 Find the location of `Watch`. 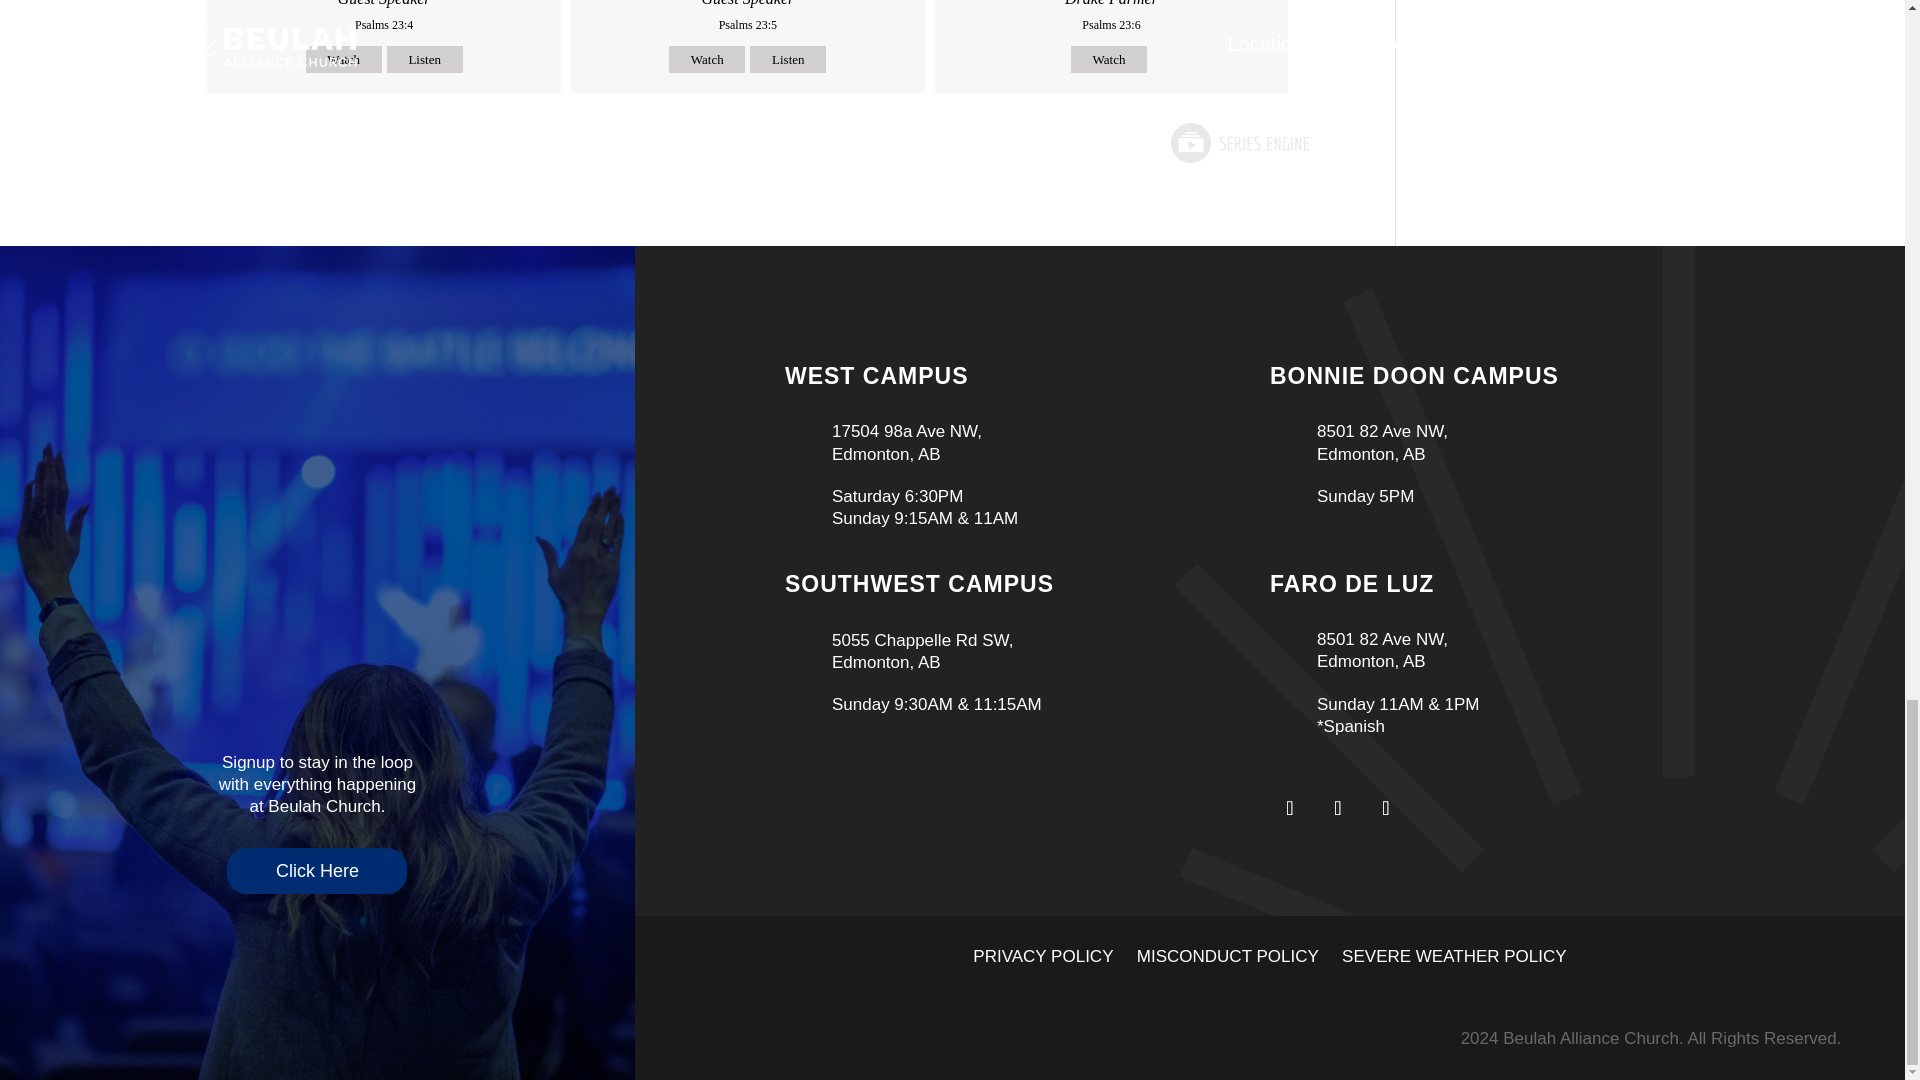

Watch is located at coordinates (1108, 60).